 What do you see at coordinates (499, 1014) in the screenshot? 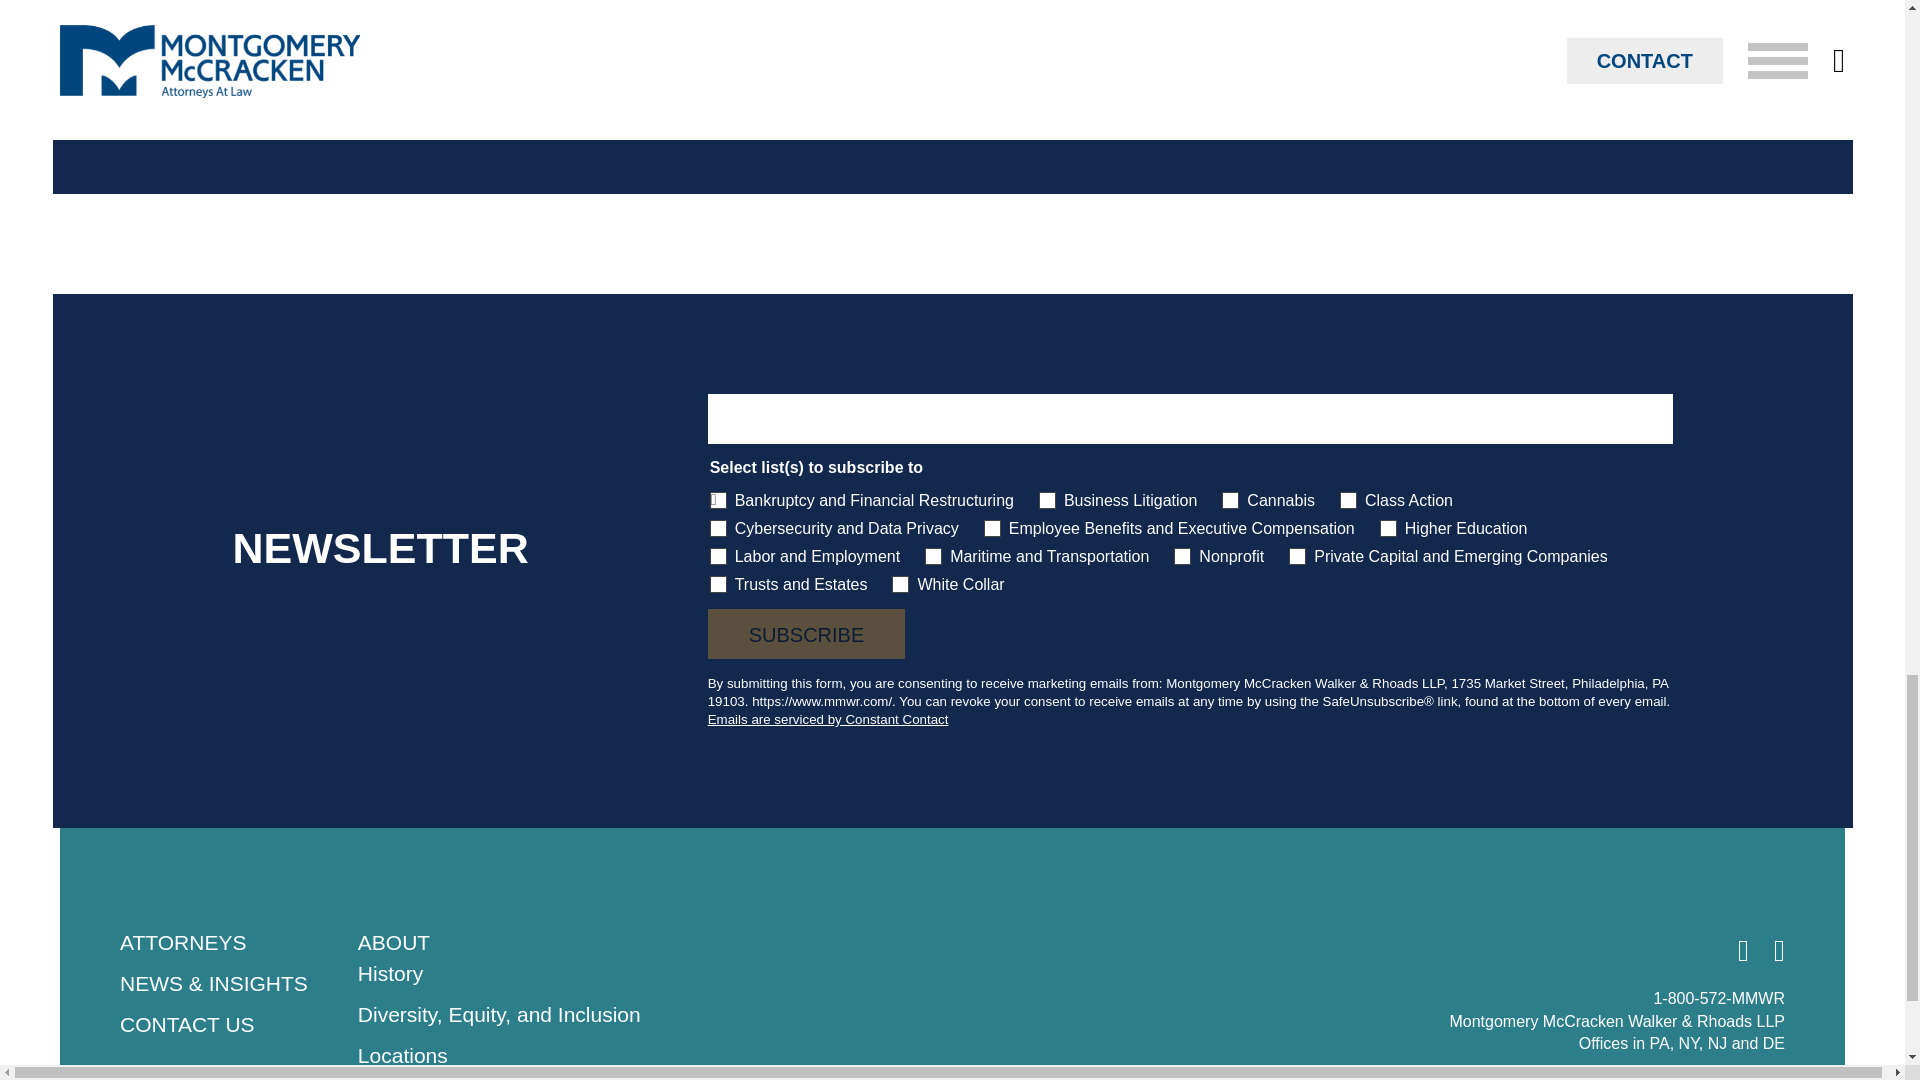
I see `Diversity, Equity, and Inclusion` at bounding box center [499, 1014].